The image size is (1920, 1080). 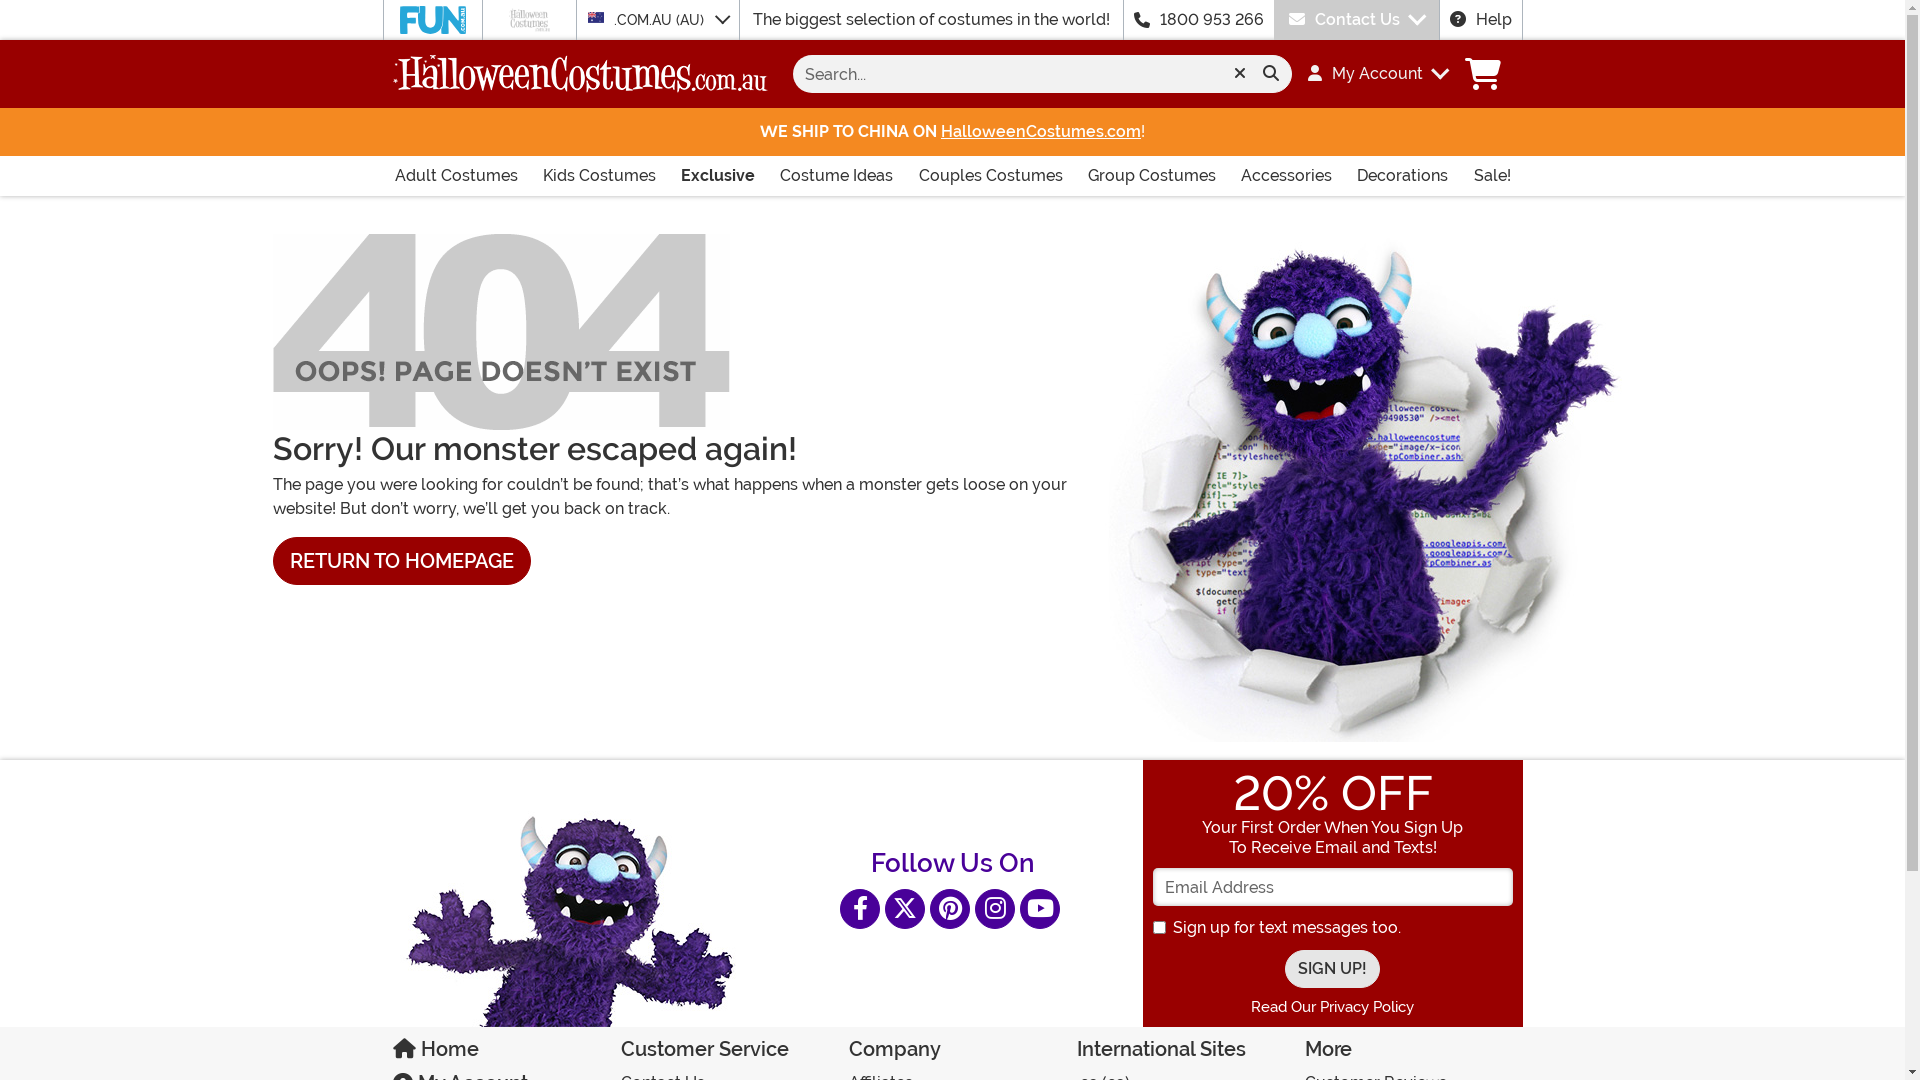 I want to click on RETURN TO HOMEPAGE, so click(x=401, y=561).